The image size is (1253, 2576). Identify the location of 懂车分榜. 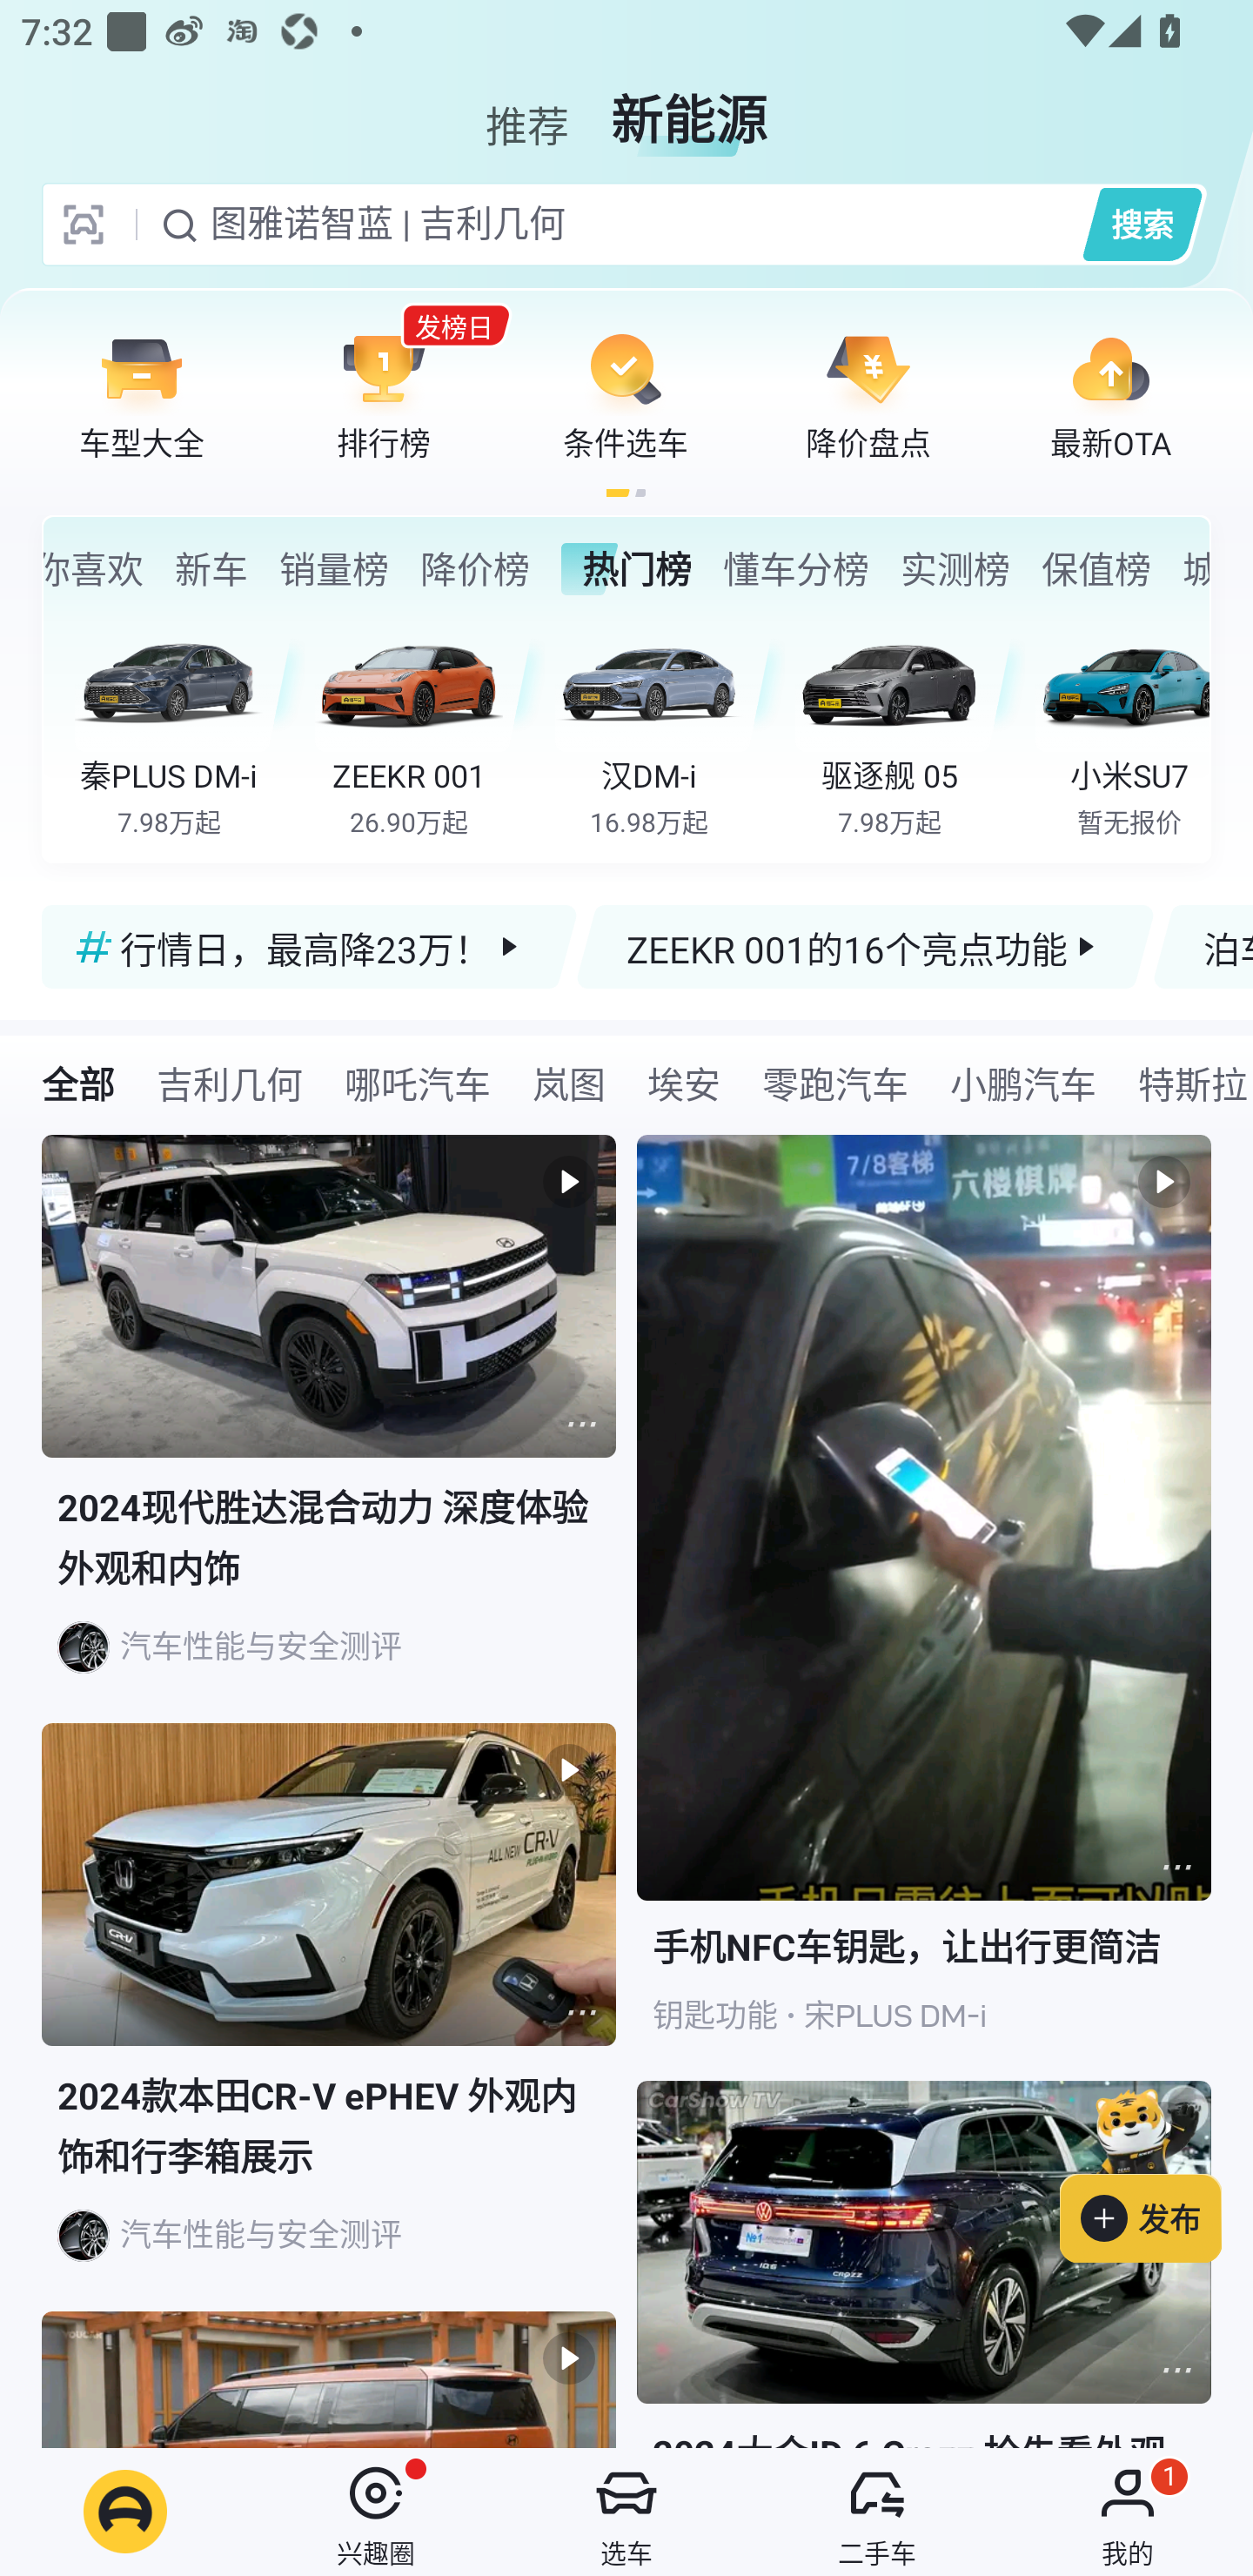
(795, 569).